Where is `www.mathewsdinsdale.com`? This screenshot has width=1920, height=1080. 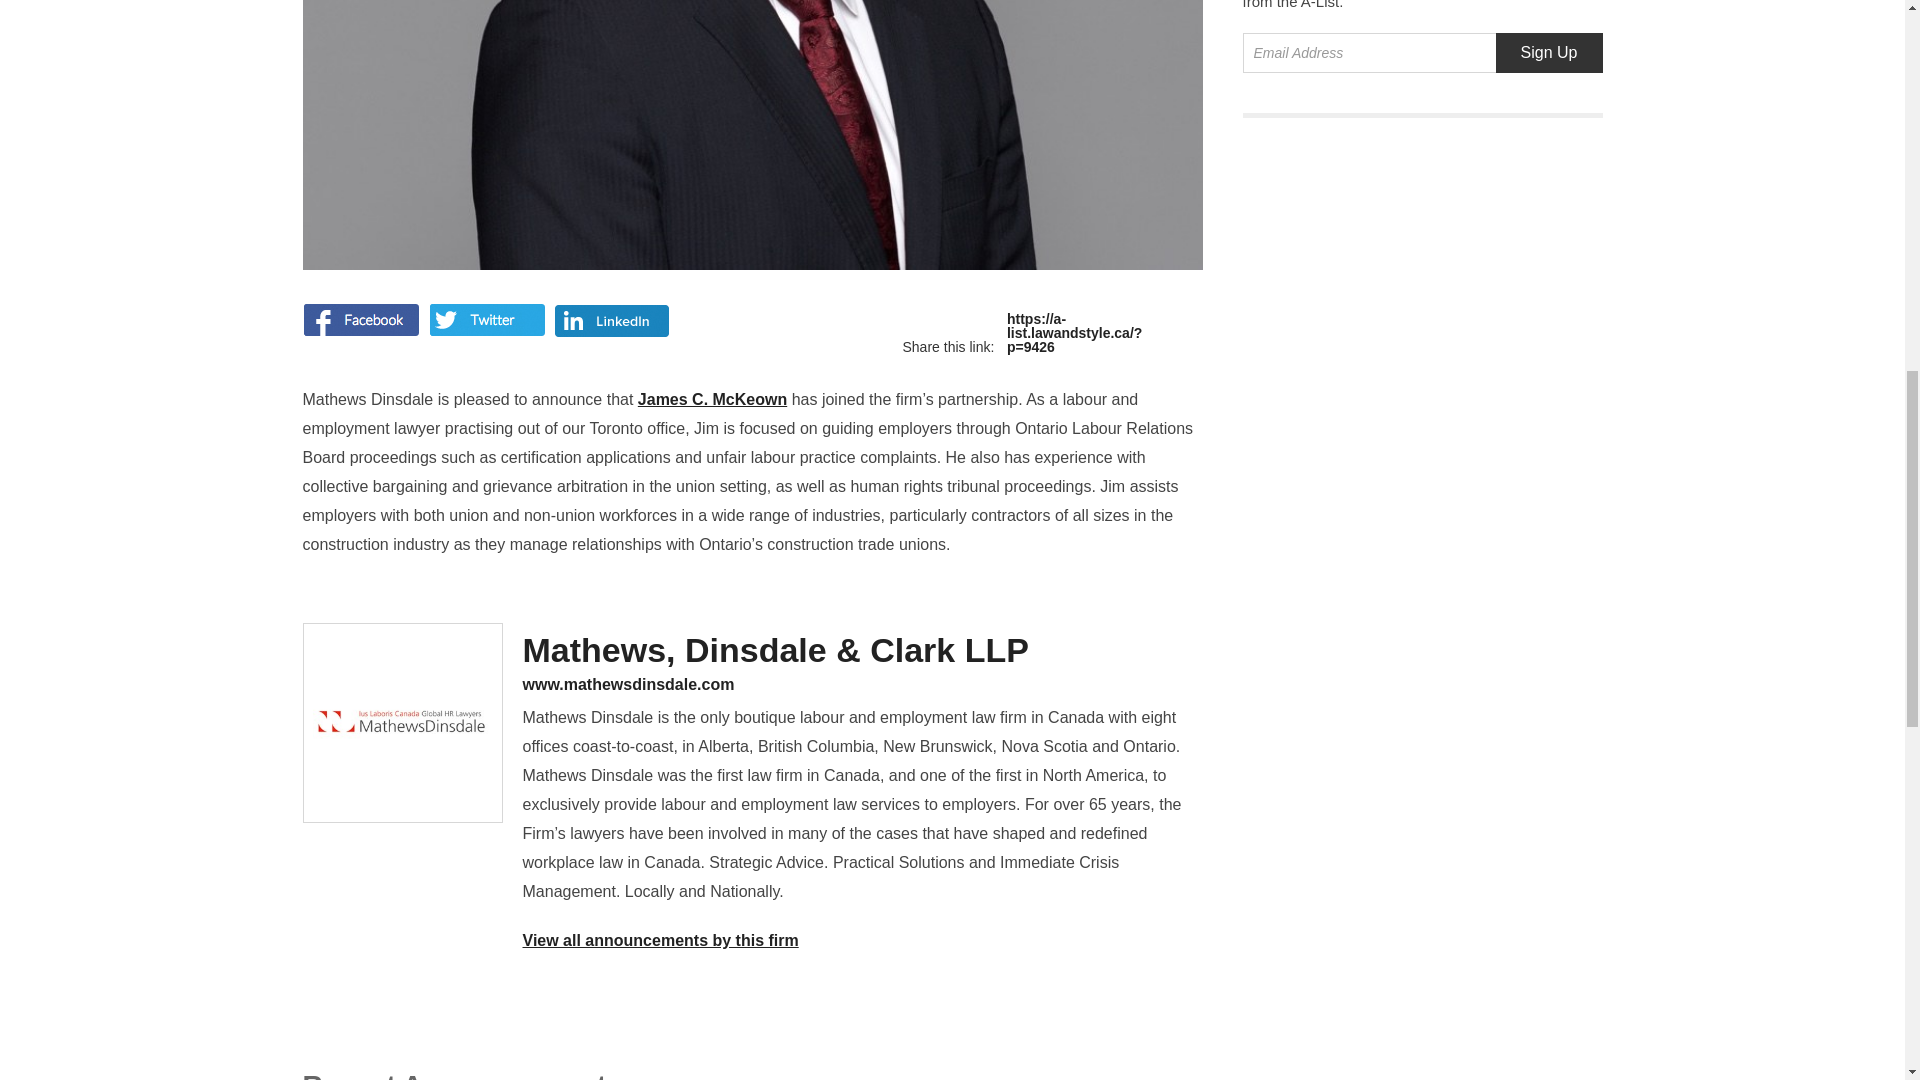
www.mathewsdinsdale.com is located at coordinates (862, 685).